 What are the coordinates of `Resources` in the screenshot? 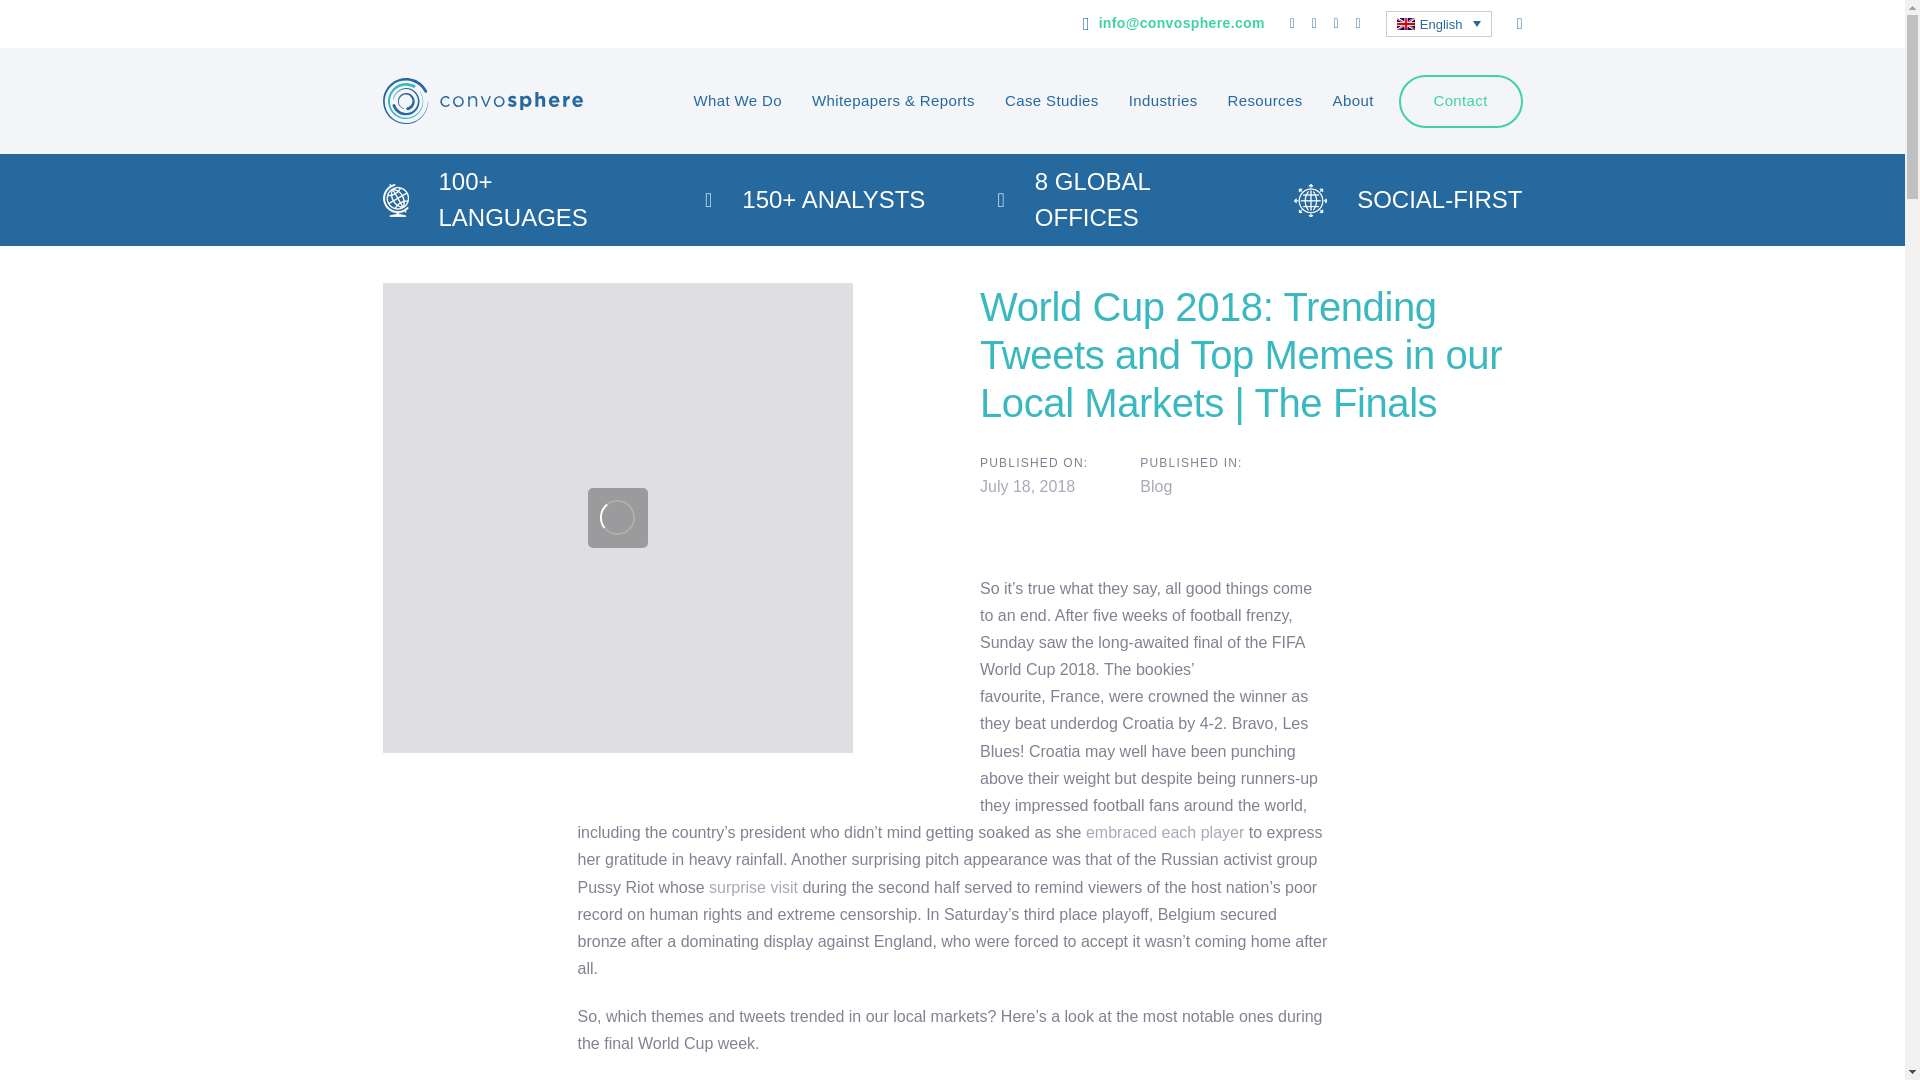 It's located at (1265, 100).